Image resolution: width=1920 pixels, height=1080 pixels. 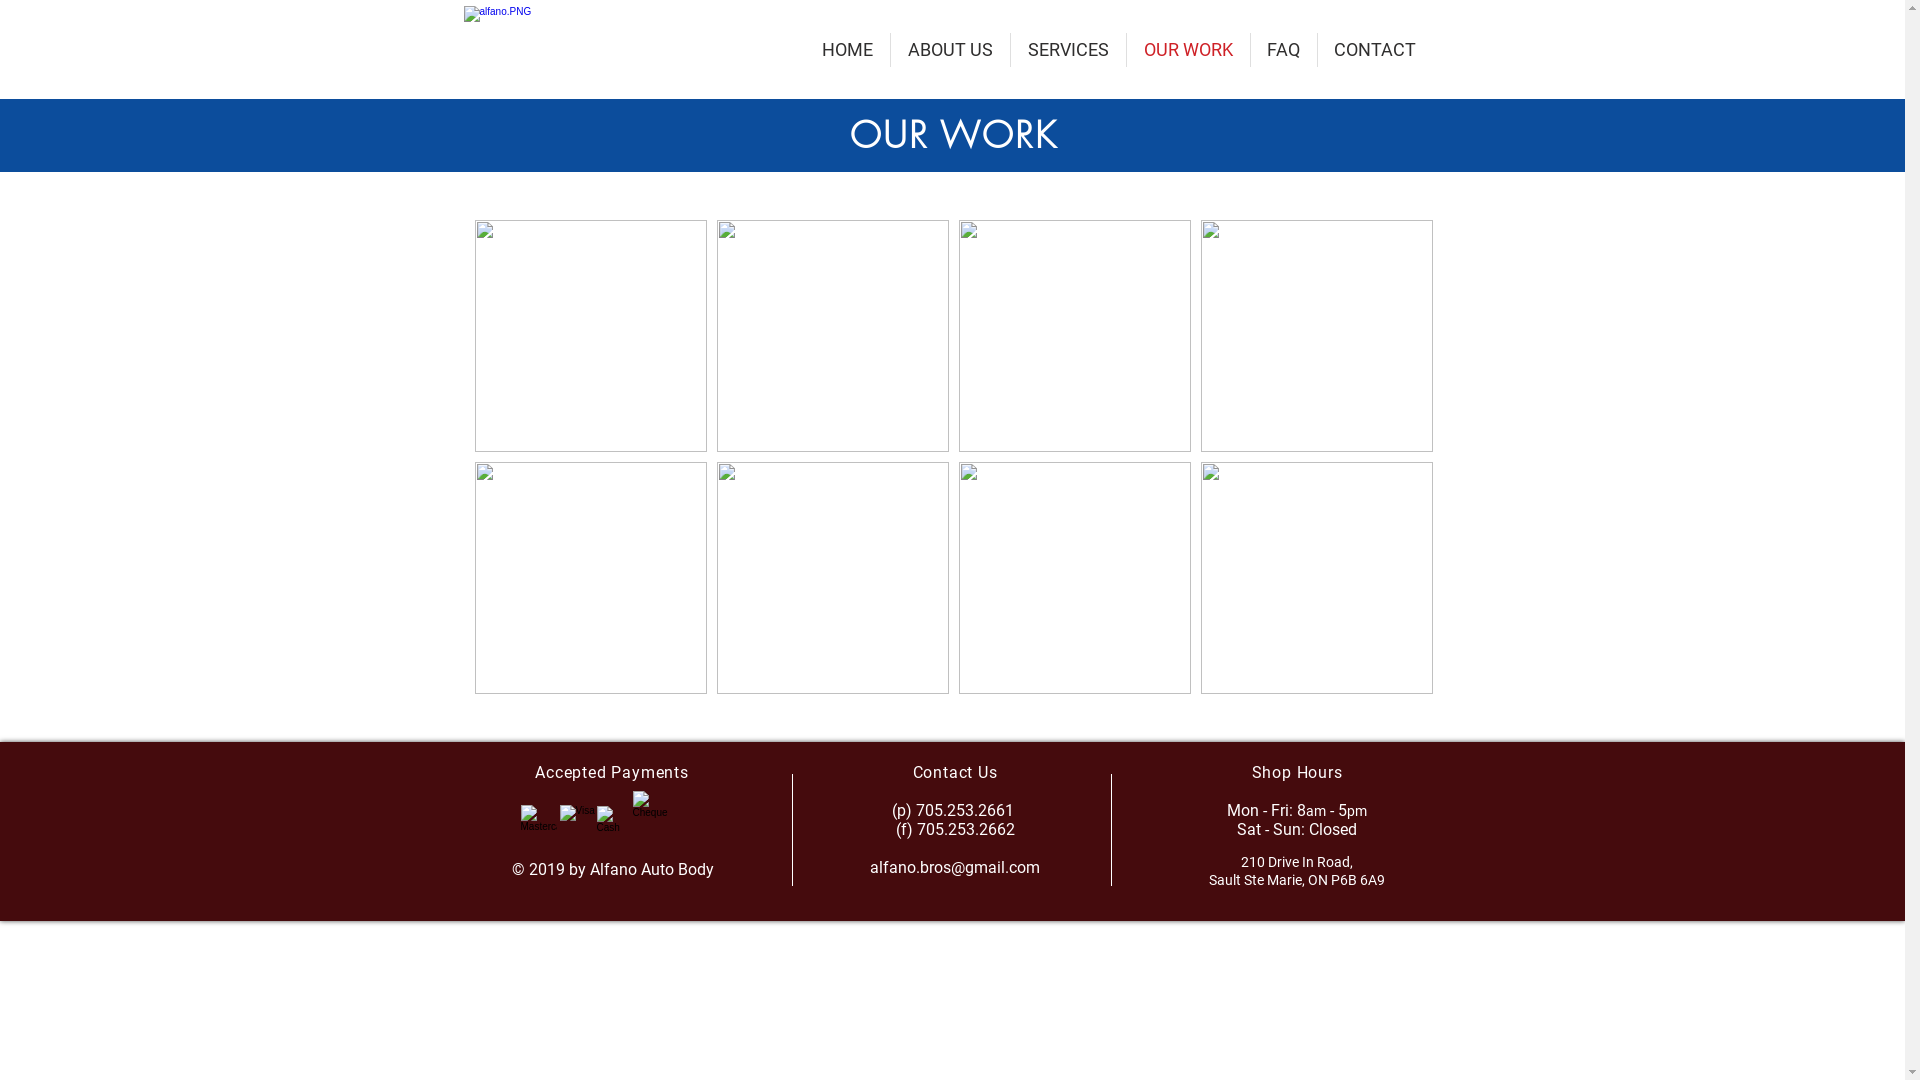 I want to click on MasterCard, so click(x=538, y=822).